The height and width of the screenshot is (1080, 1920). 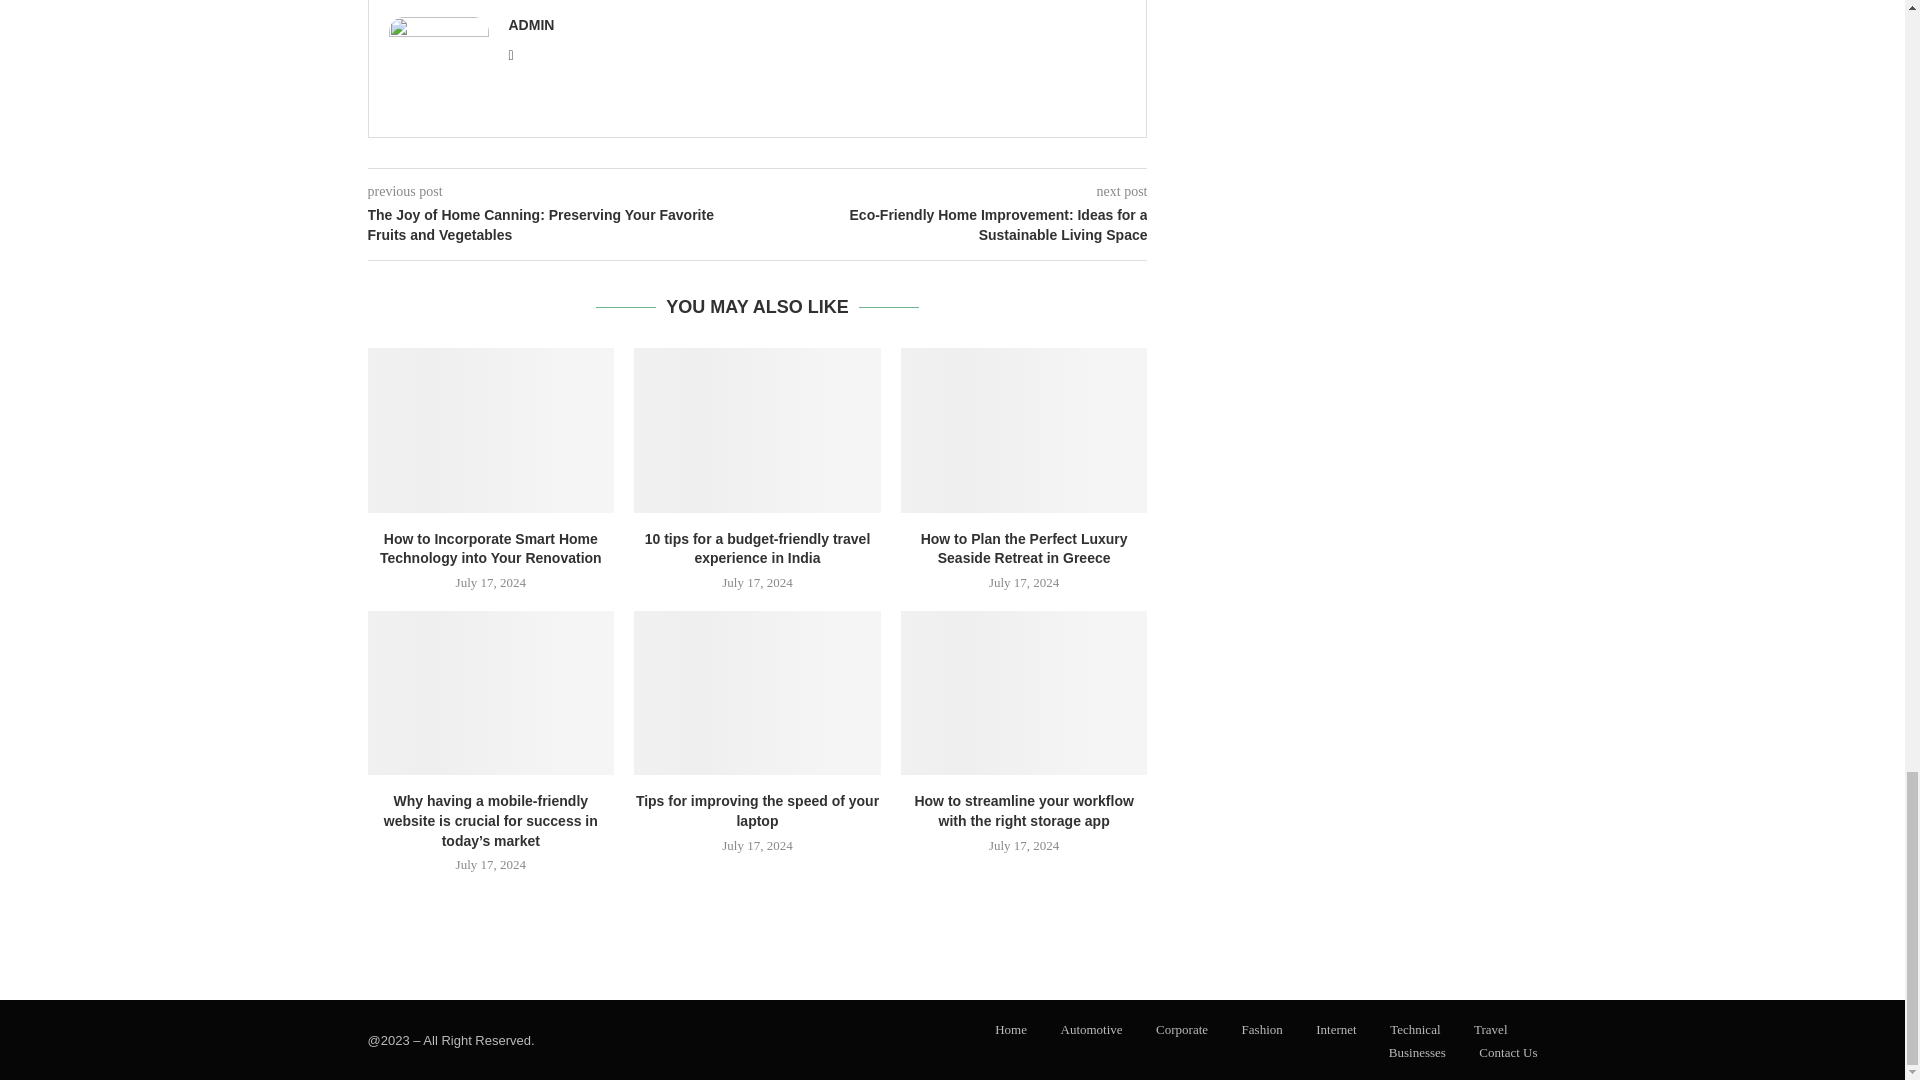 I want to click on Tips for improving the speed of your laptop, so click(x=757, y=693).